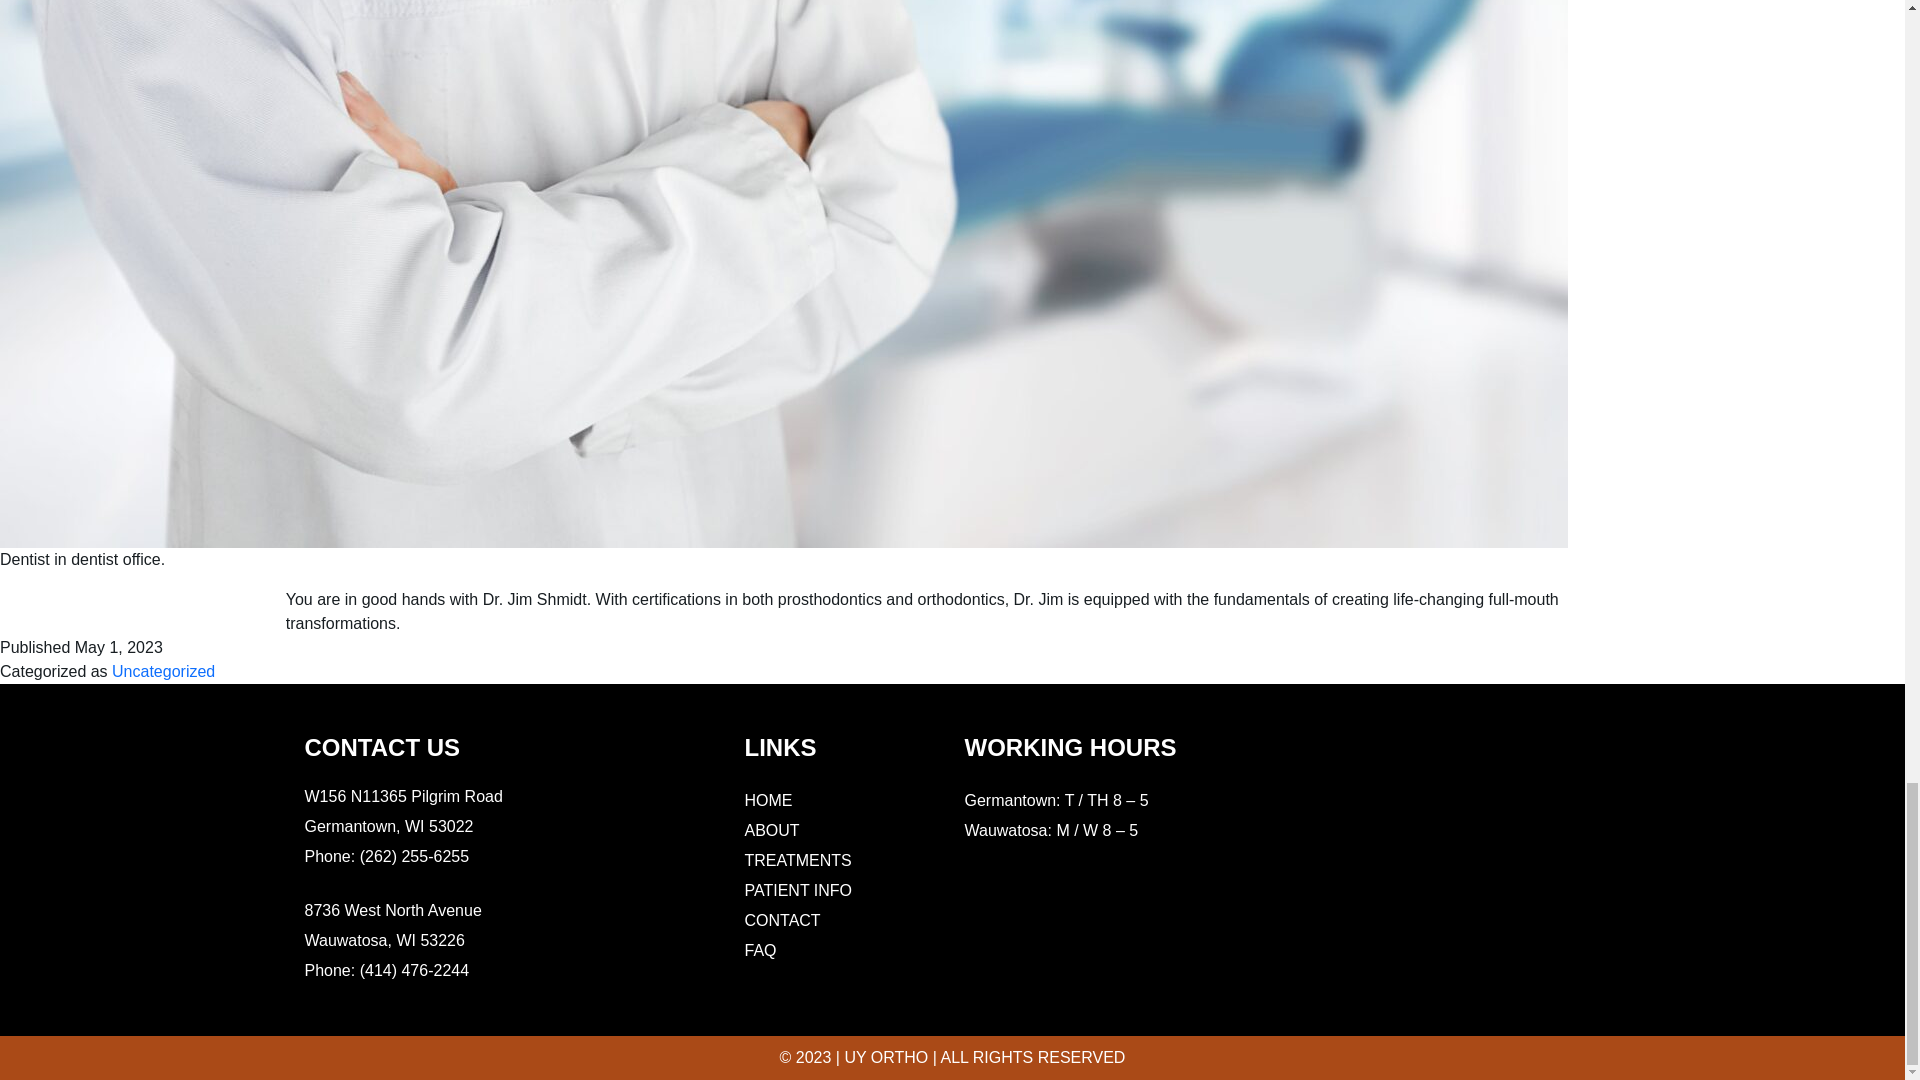 The width and height of the screenshot is (1920, 1080). I want to click on PATIENT INFO, so click(402, 812).